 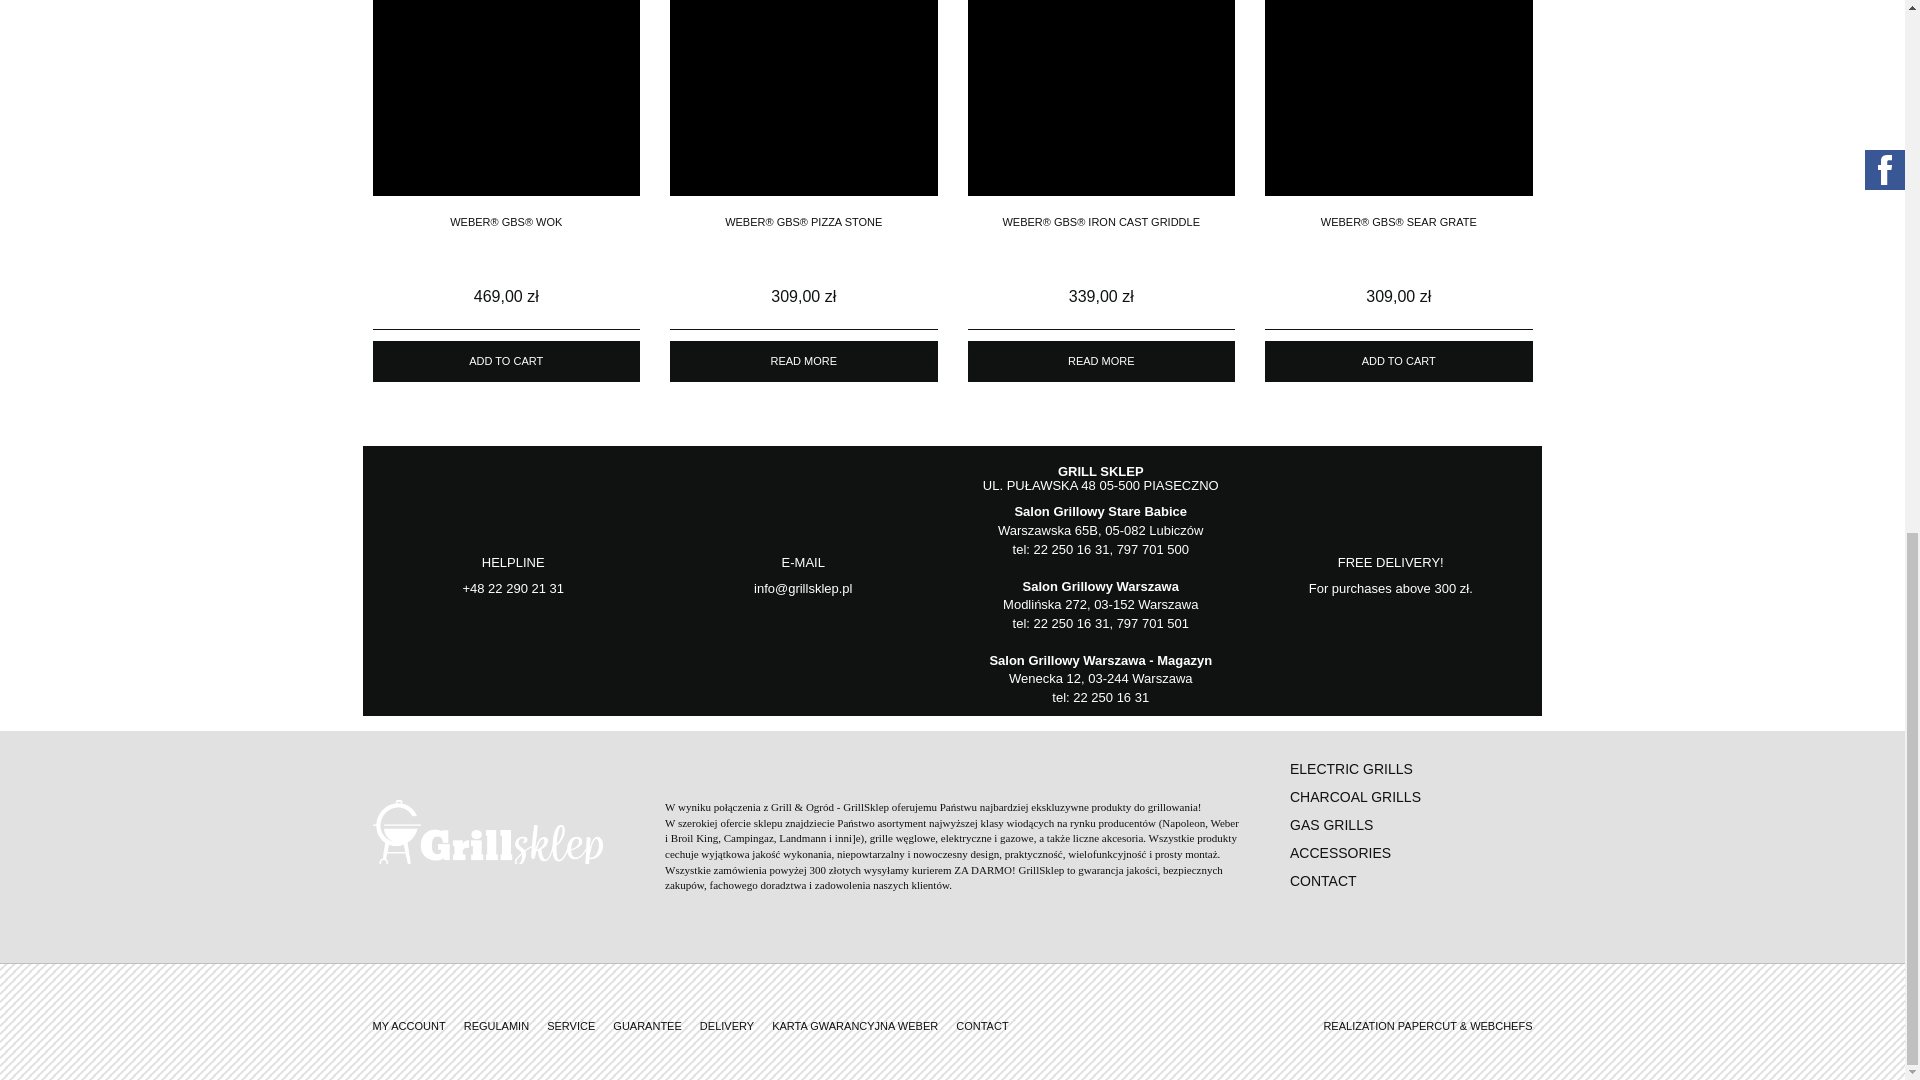 I want to click on CHARCOAL GRILLS, so click(x=1355, y=796).